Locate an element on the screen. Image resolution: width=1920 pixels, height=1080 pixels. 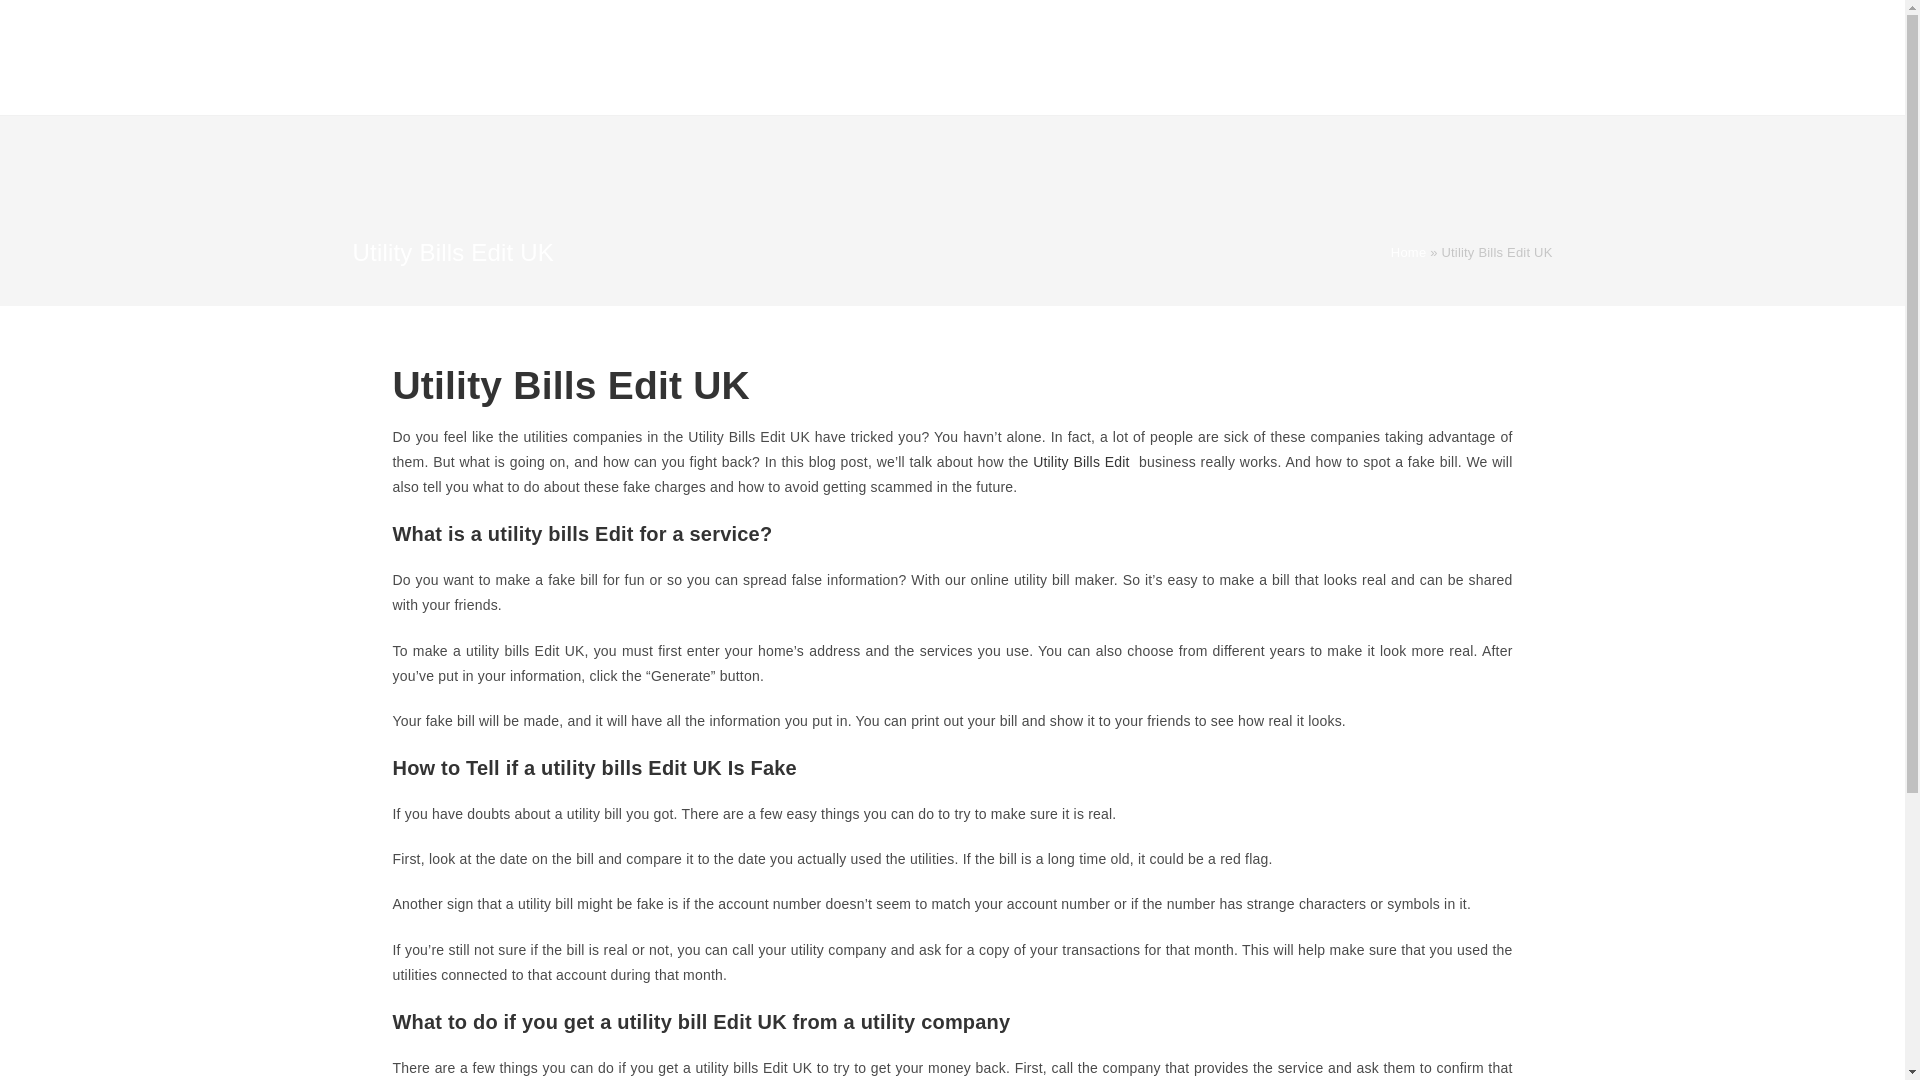
Our Services is located at coordinates (898, 58).